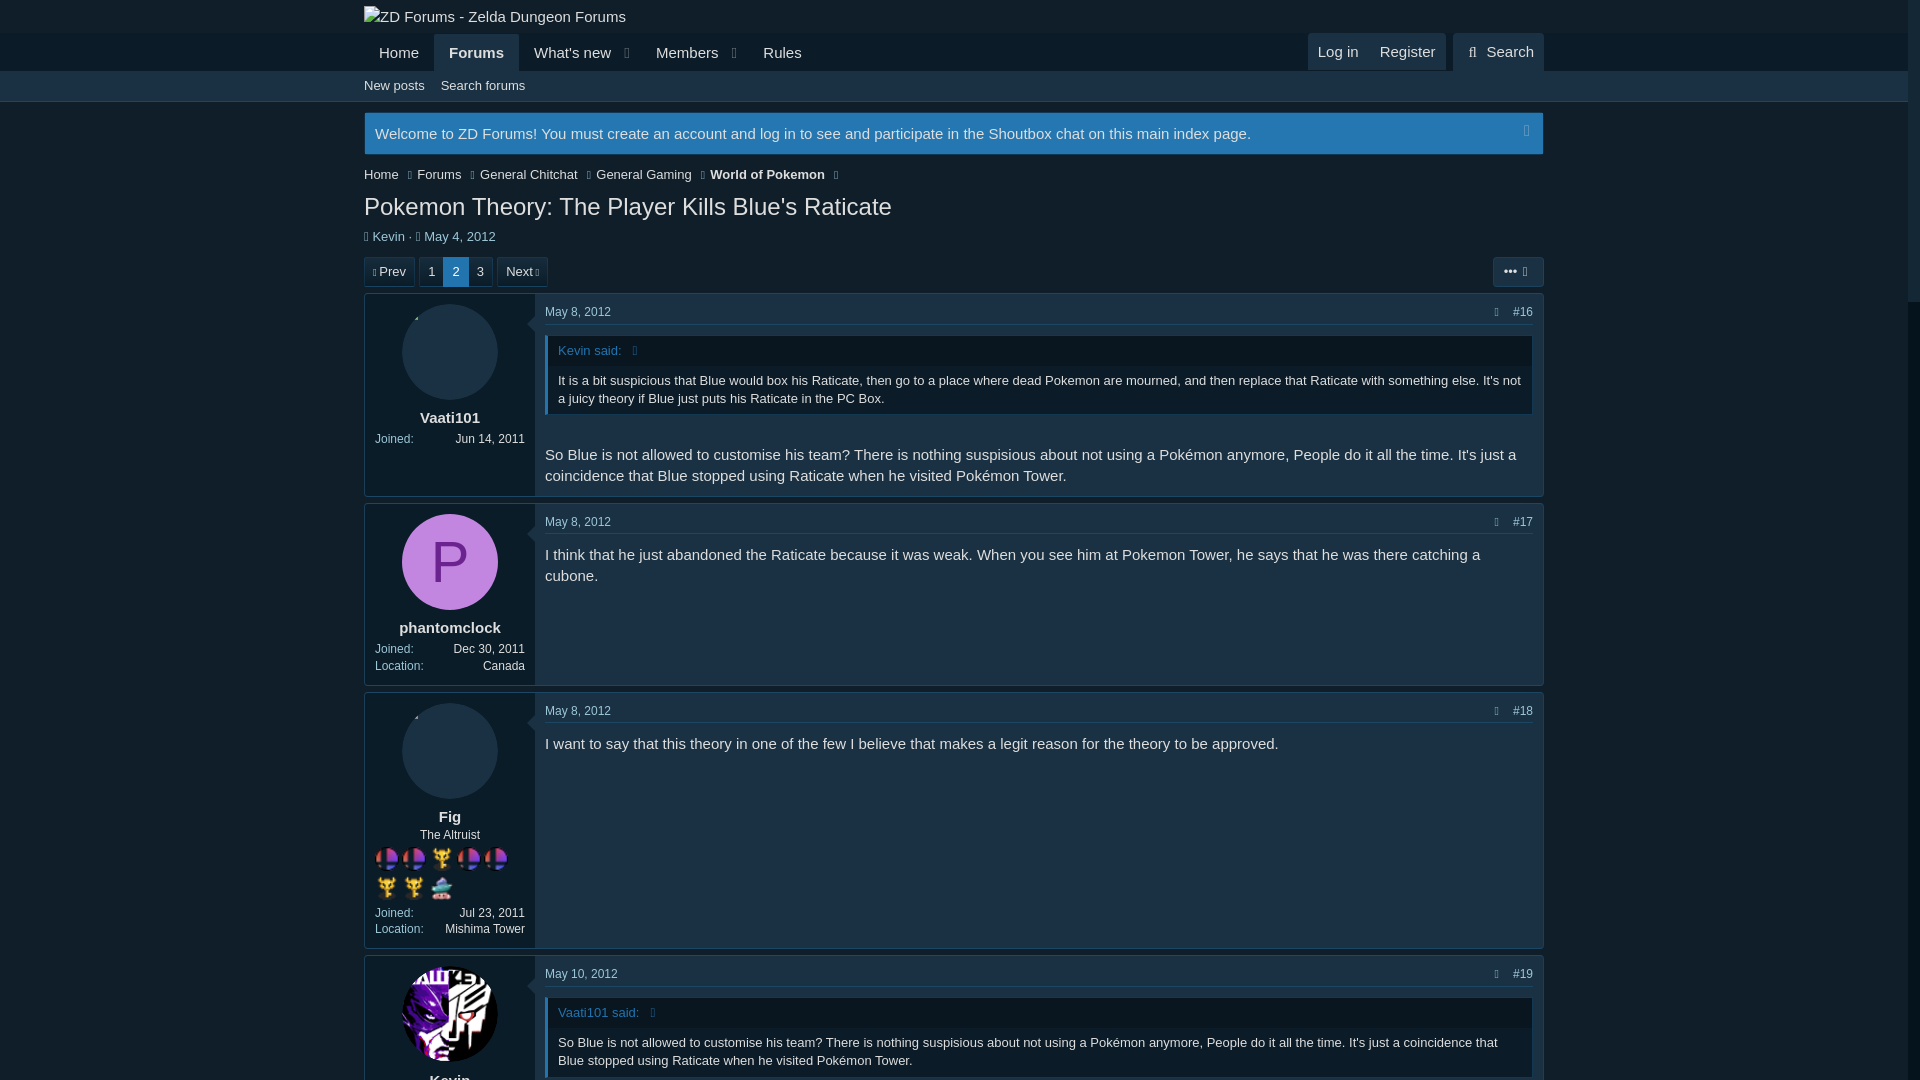  What do you see at coordinates (680, 52) in the screenshot?
I see `Members` at bounding box center [680, 52].